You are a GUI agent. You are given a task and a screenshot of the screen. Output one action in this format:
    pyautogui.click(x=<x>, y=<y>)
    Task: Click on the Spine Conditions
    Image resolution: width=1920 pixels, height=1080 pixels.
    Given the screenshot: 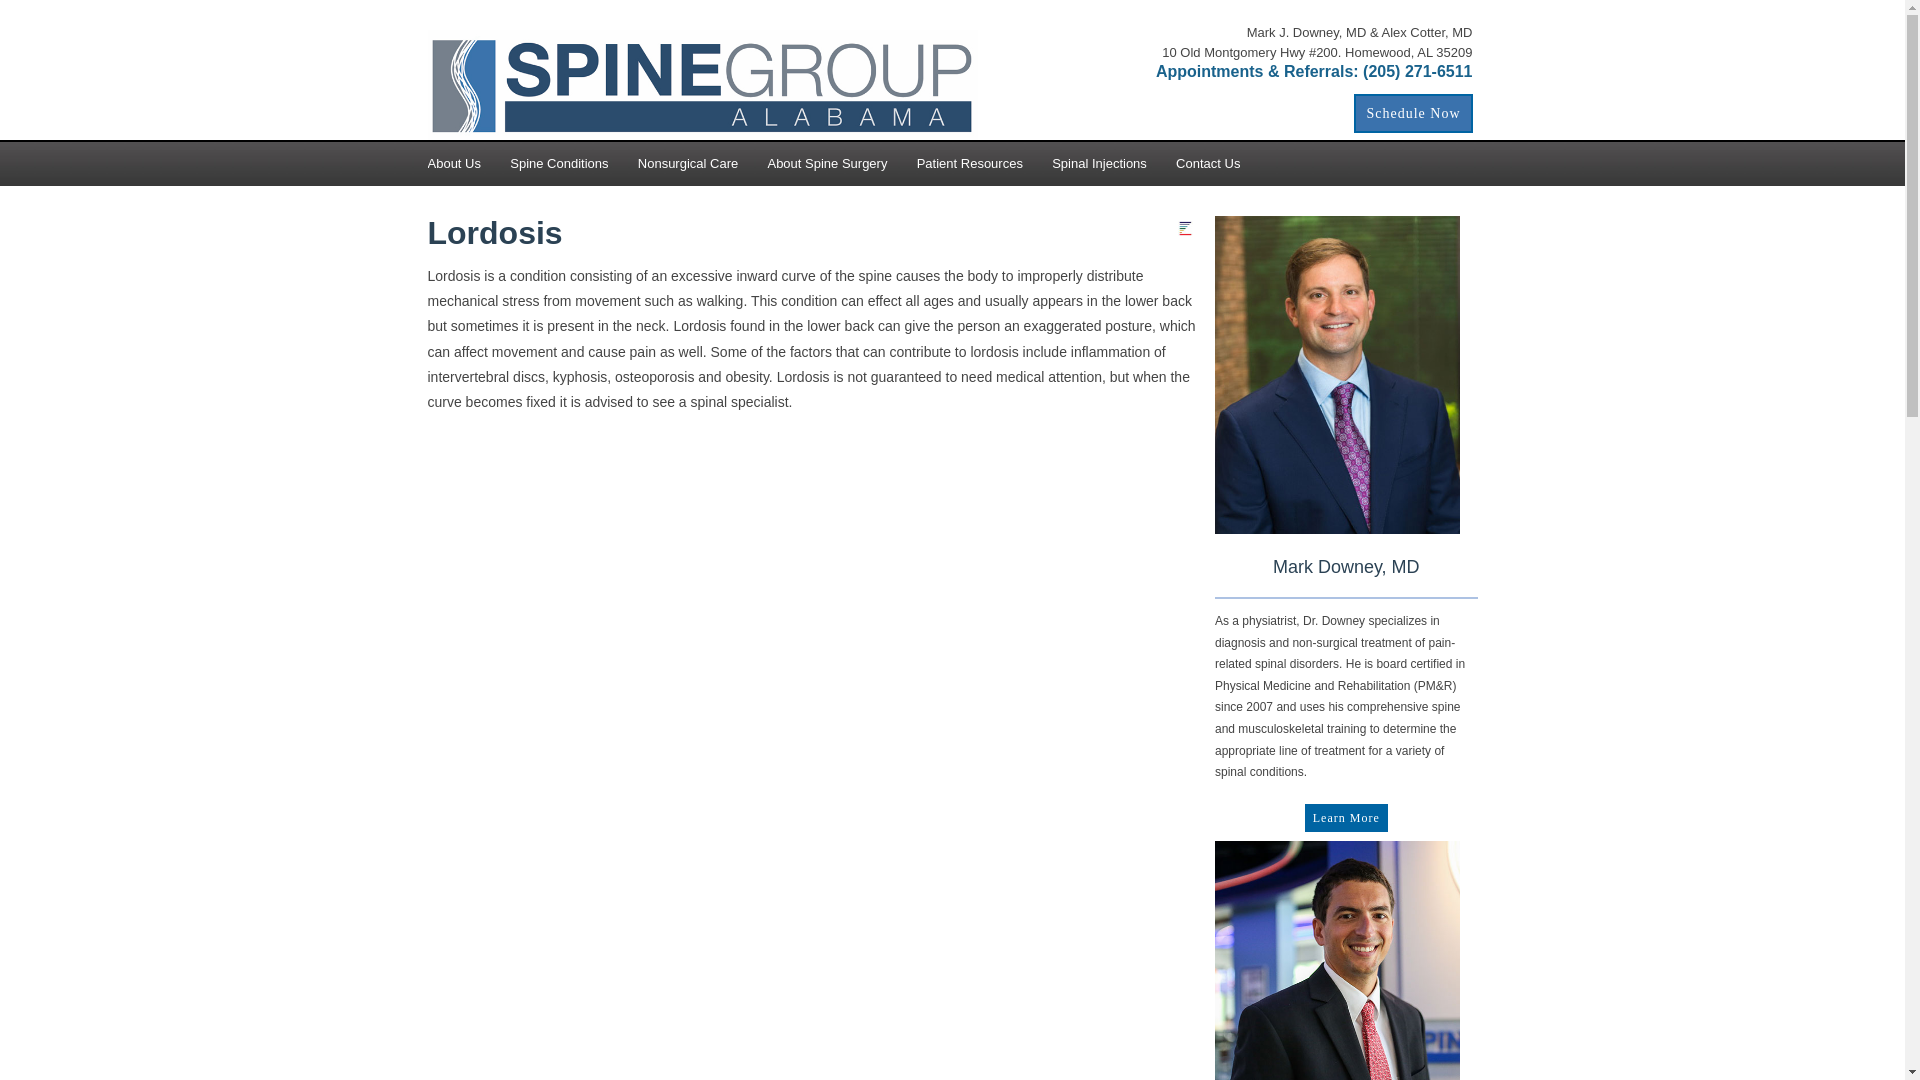 What is the action you would take?
    pyautogui.click(x=574, y=164)
    